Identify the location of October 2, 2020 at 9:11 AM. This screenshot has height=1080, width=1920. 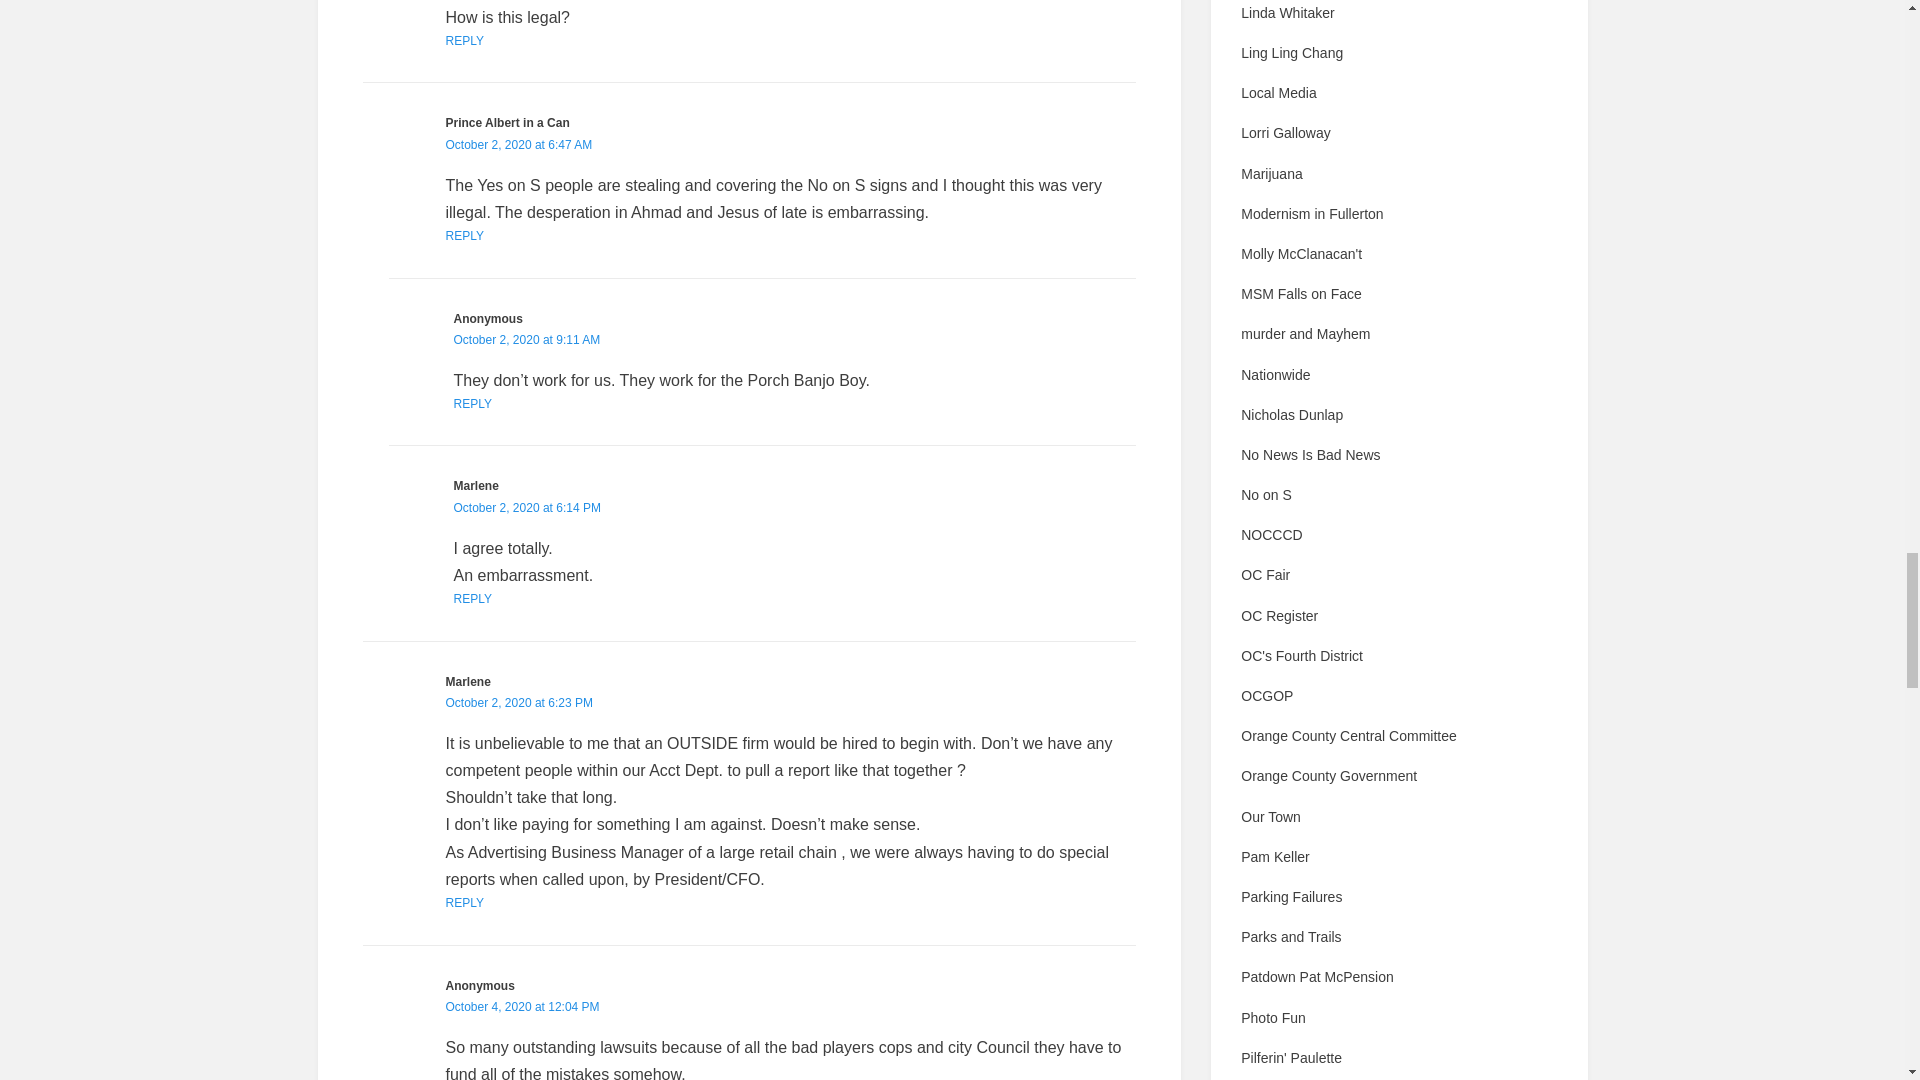
(526, 339).